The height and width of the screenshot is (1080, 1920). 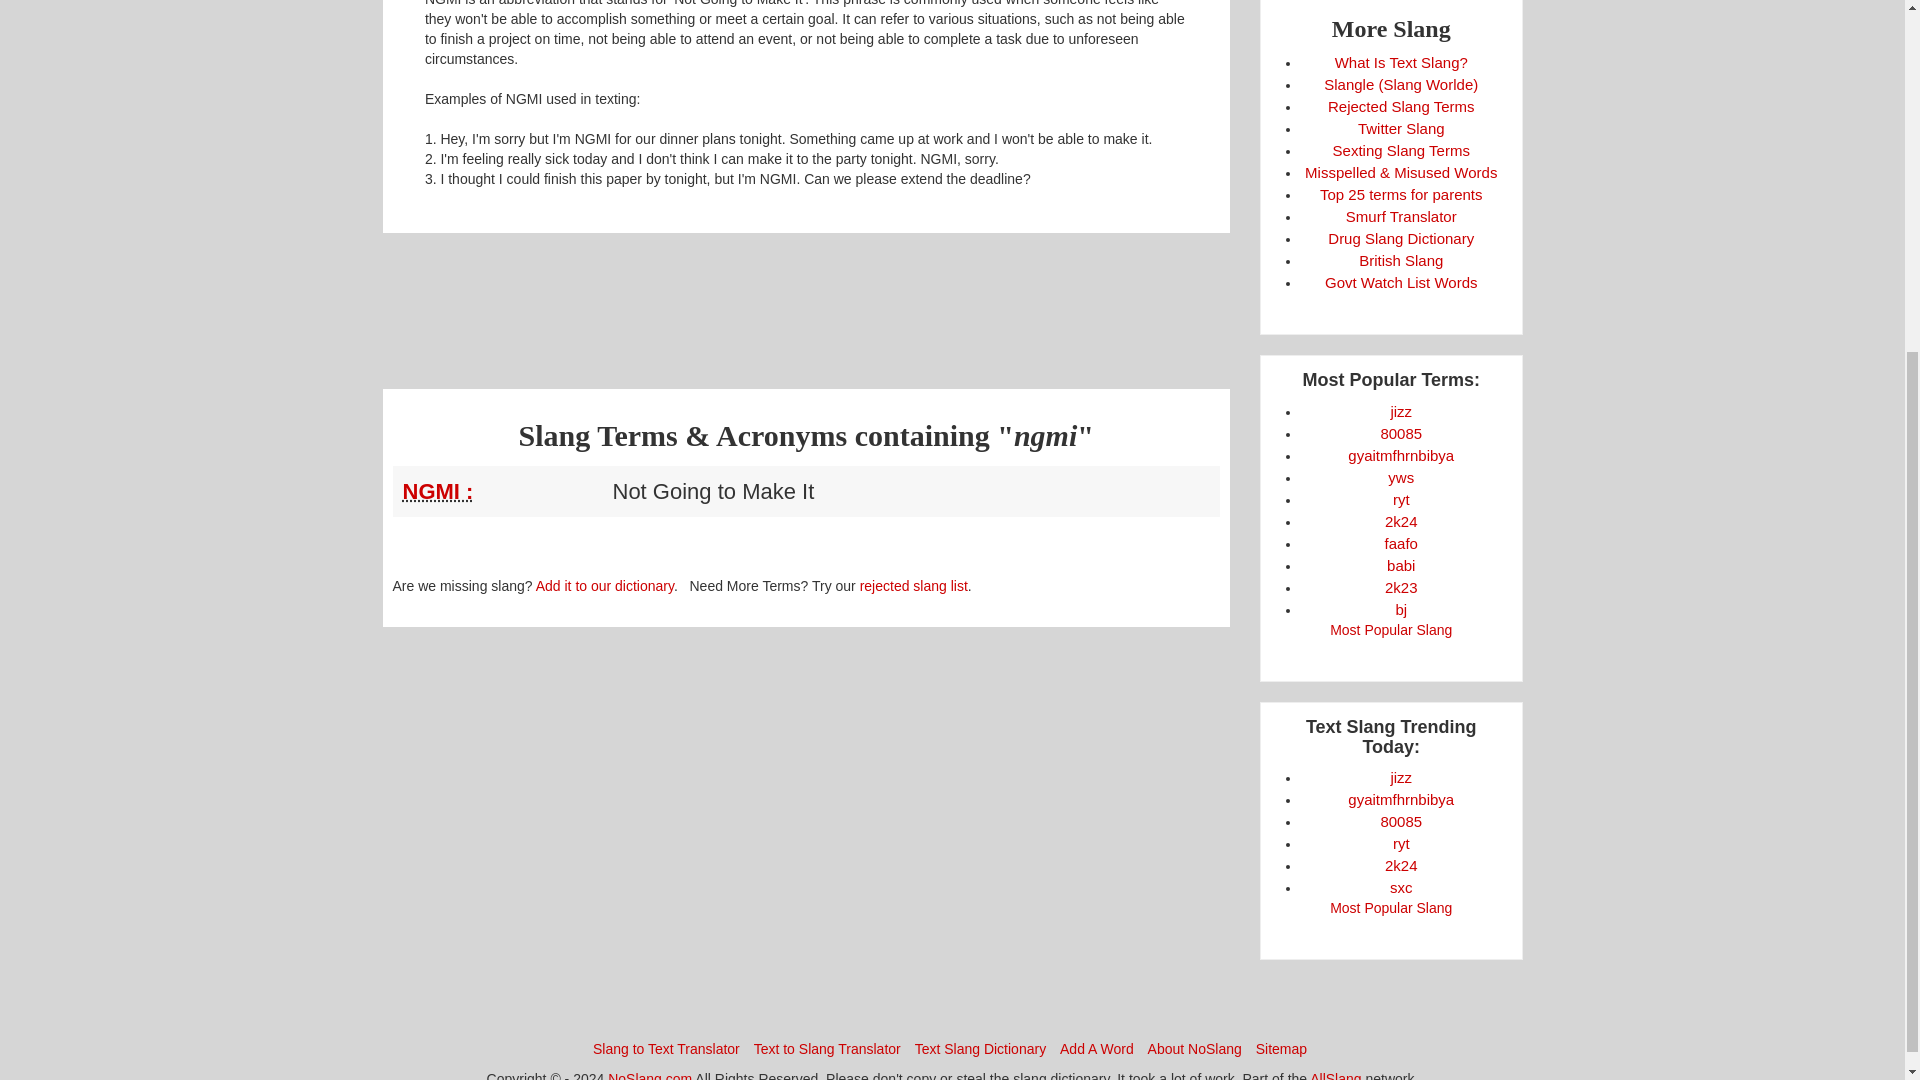 I want to click on sexy, so click(x=1402, y=888).